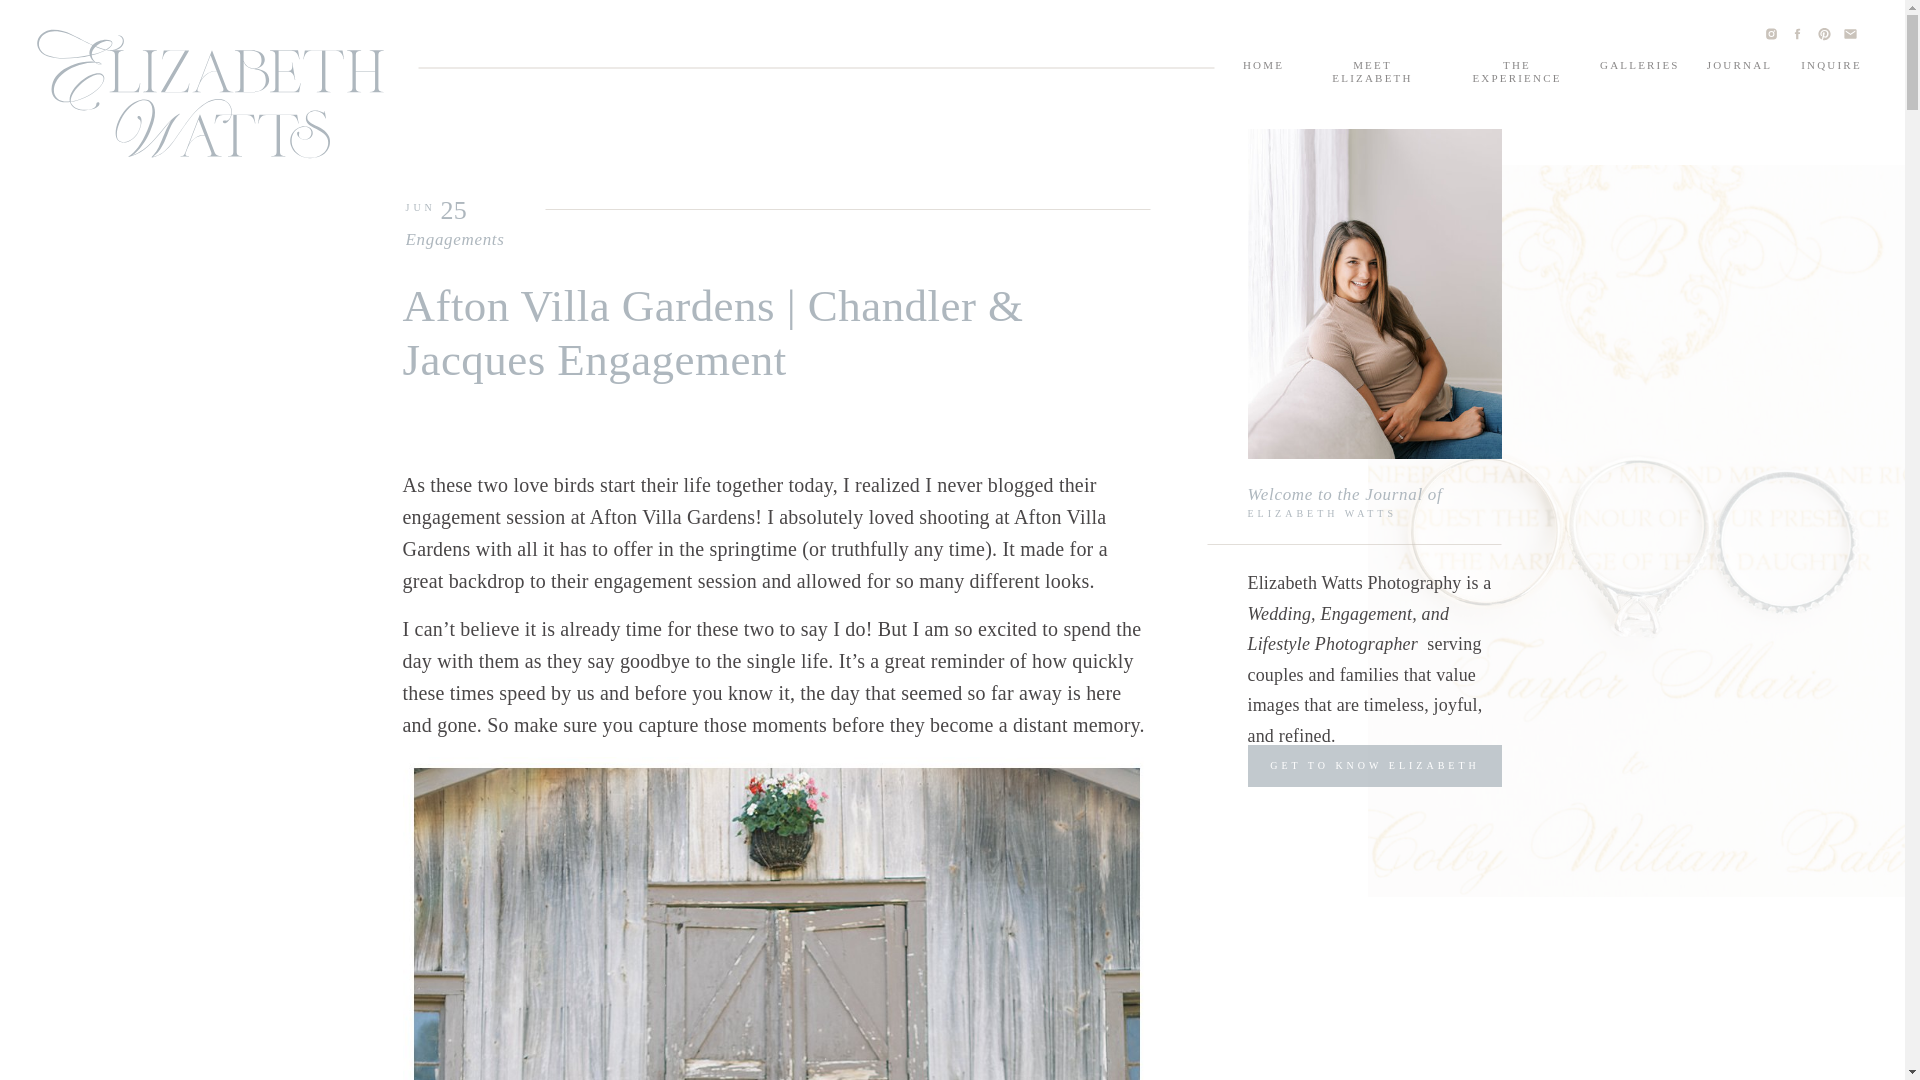  What do you see at coordinates (1832, 68) in the screenshot?
I see `INQUIRE` at bounding box center [1832, 68].